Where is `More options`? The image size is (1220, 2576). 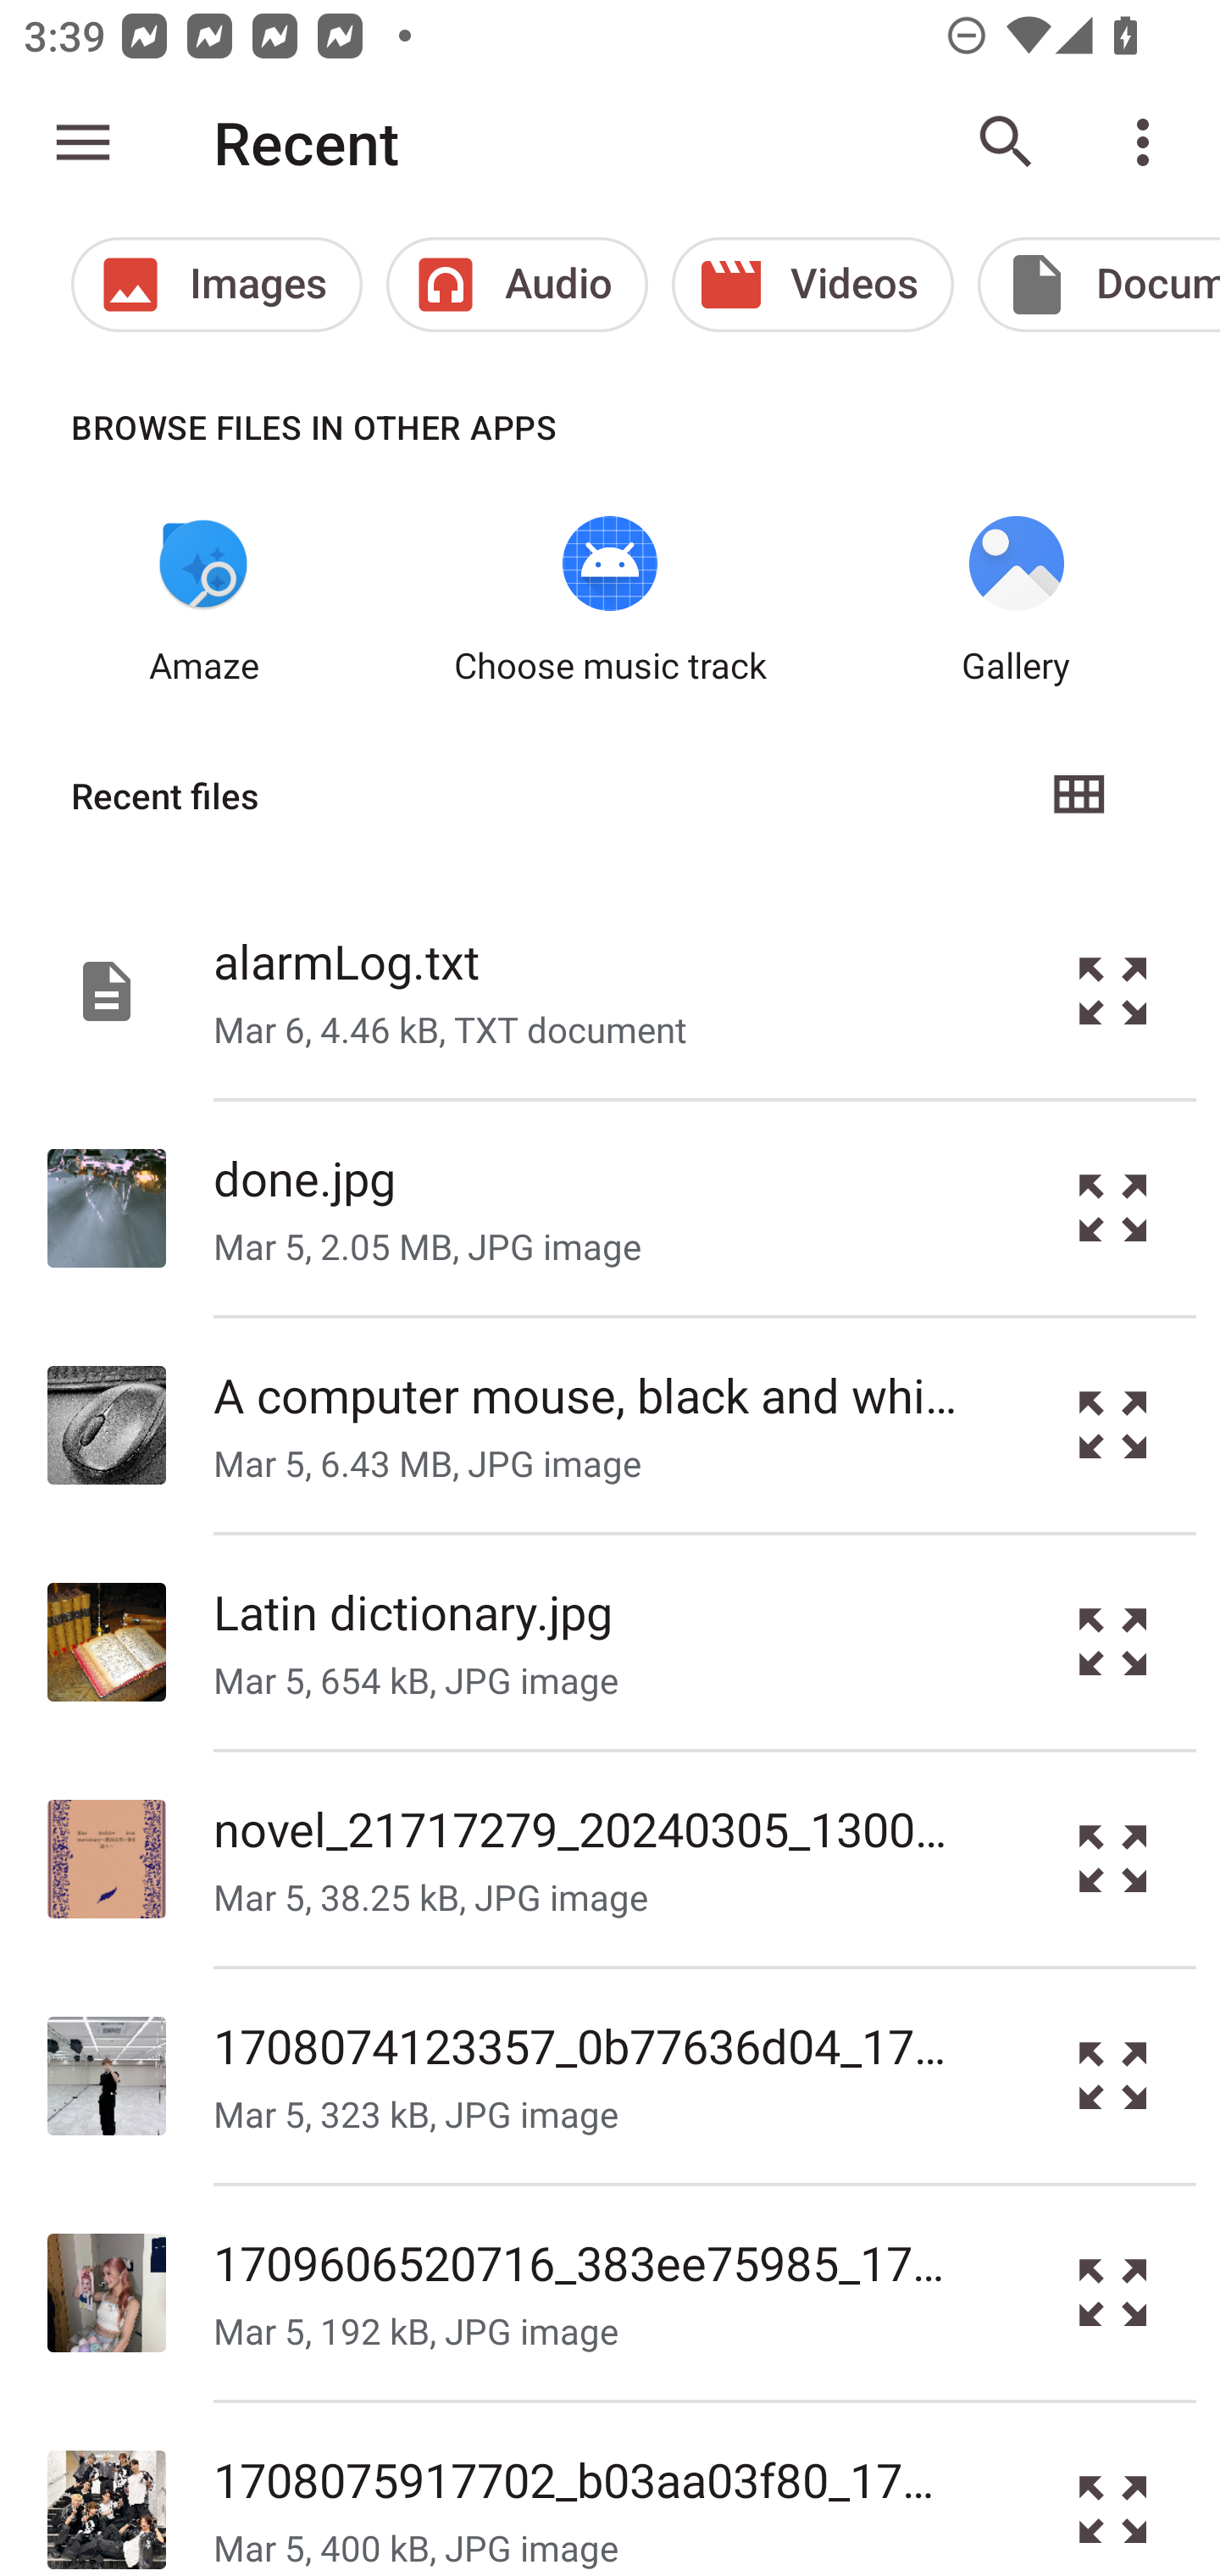 More options is located at coordinates (1149, 142).